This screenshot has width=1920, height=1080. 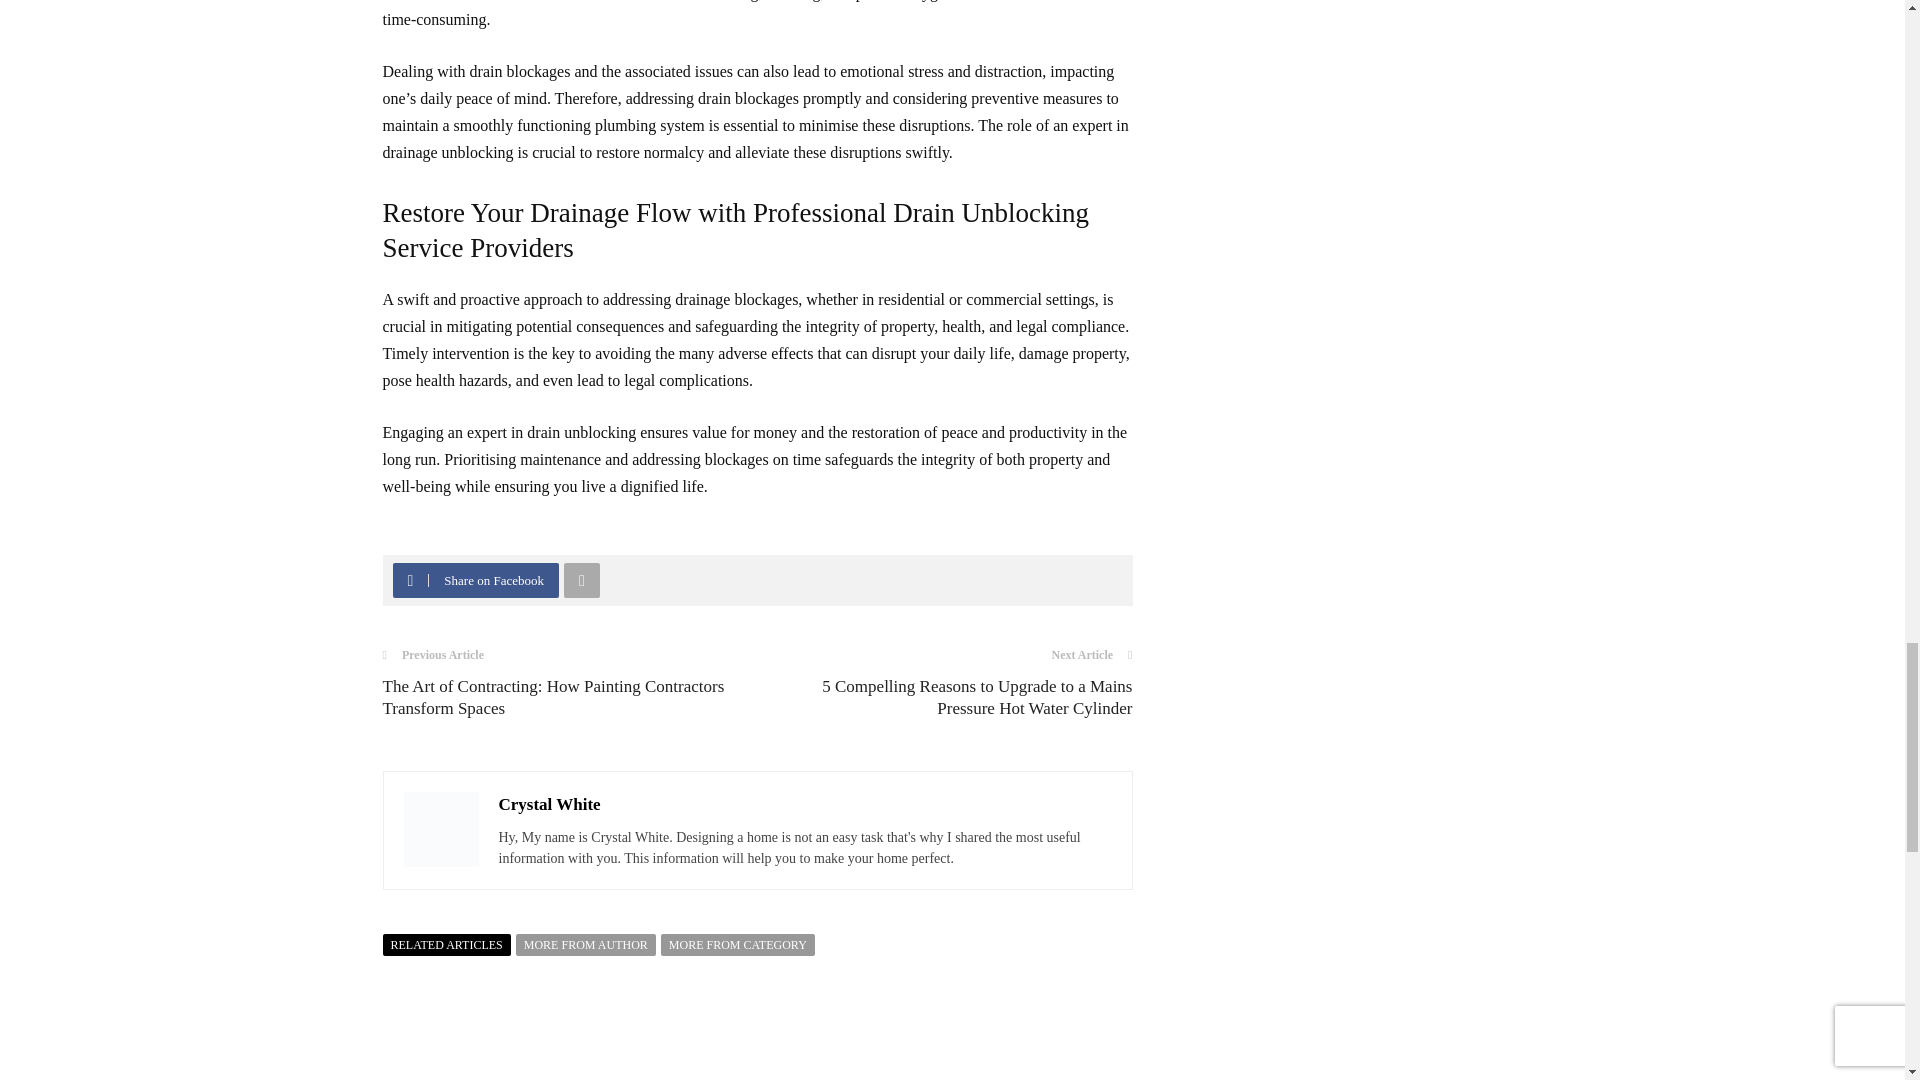 What do you see at coordinates (476, 580) in the screenshot?
I see `Share on Facebook` at bounding box center [476, 580].